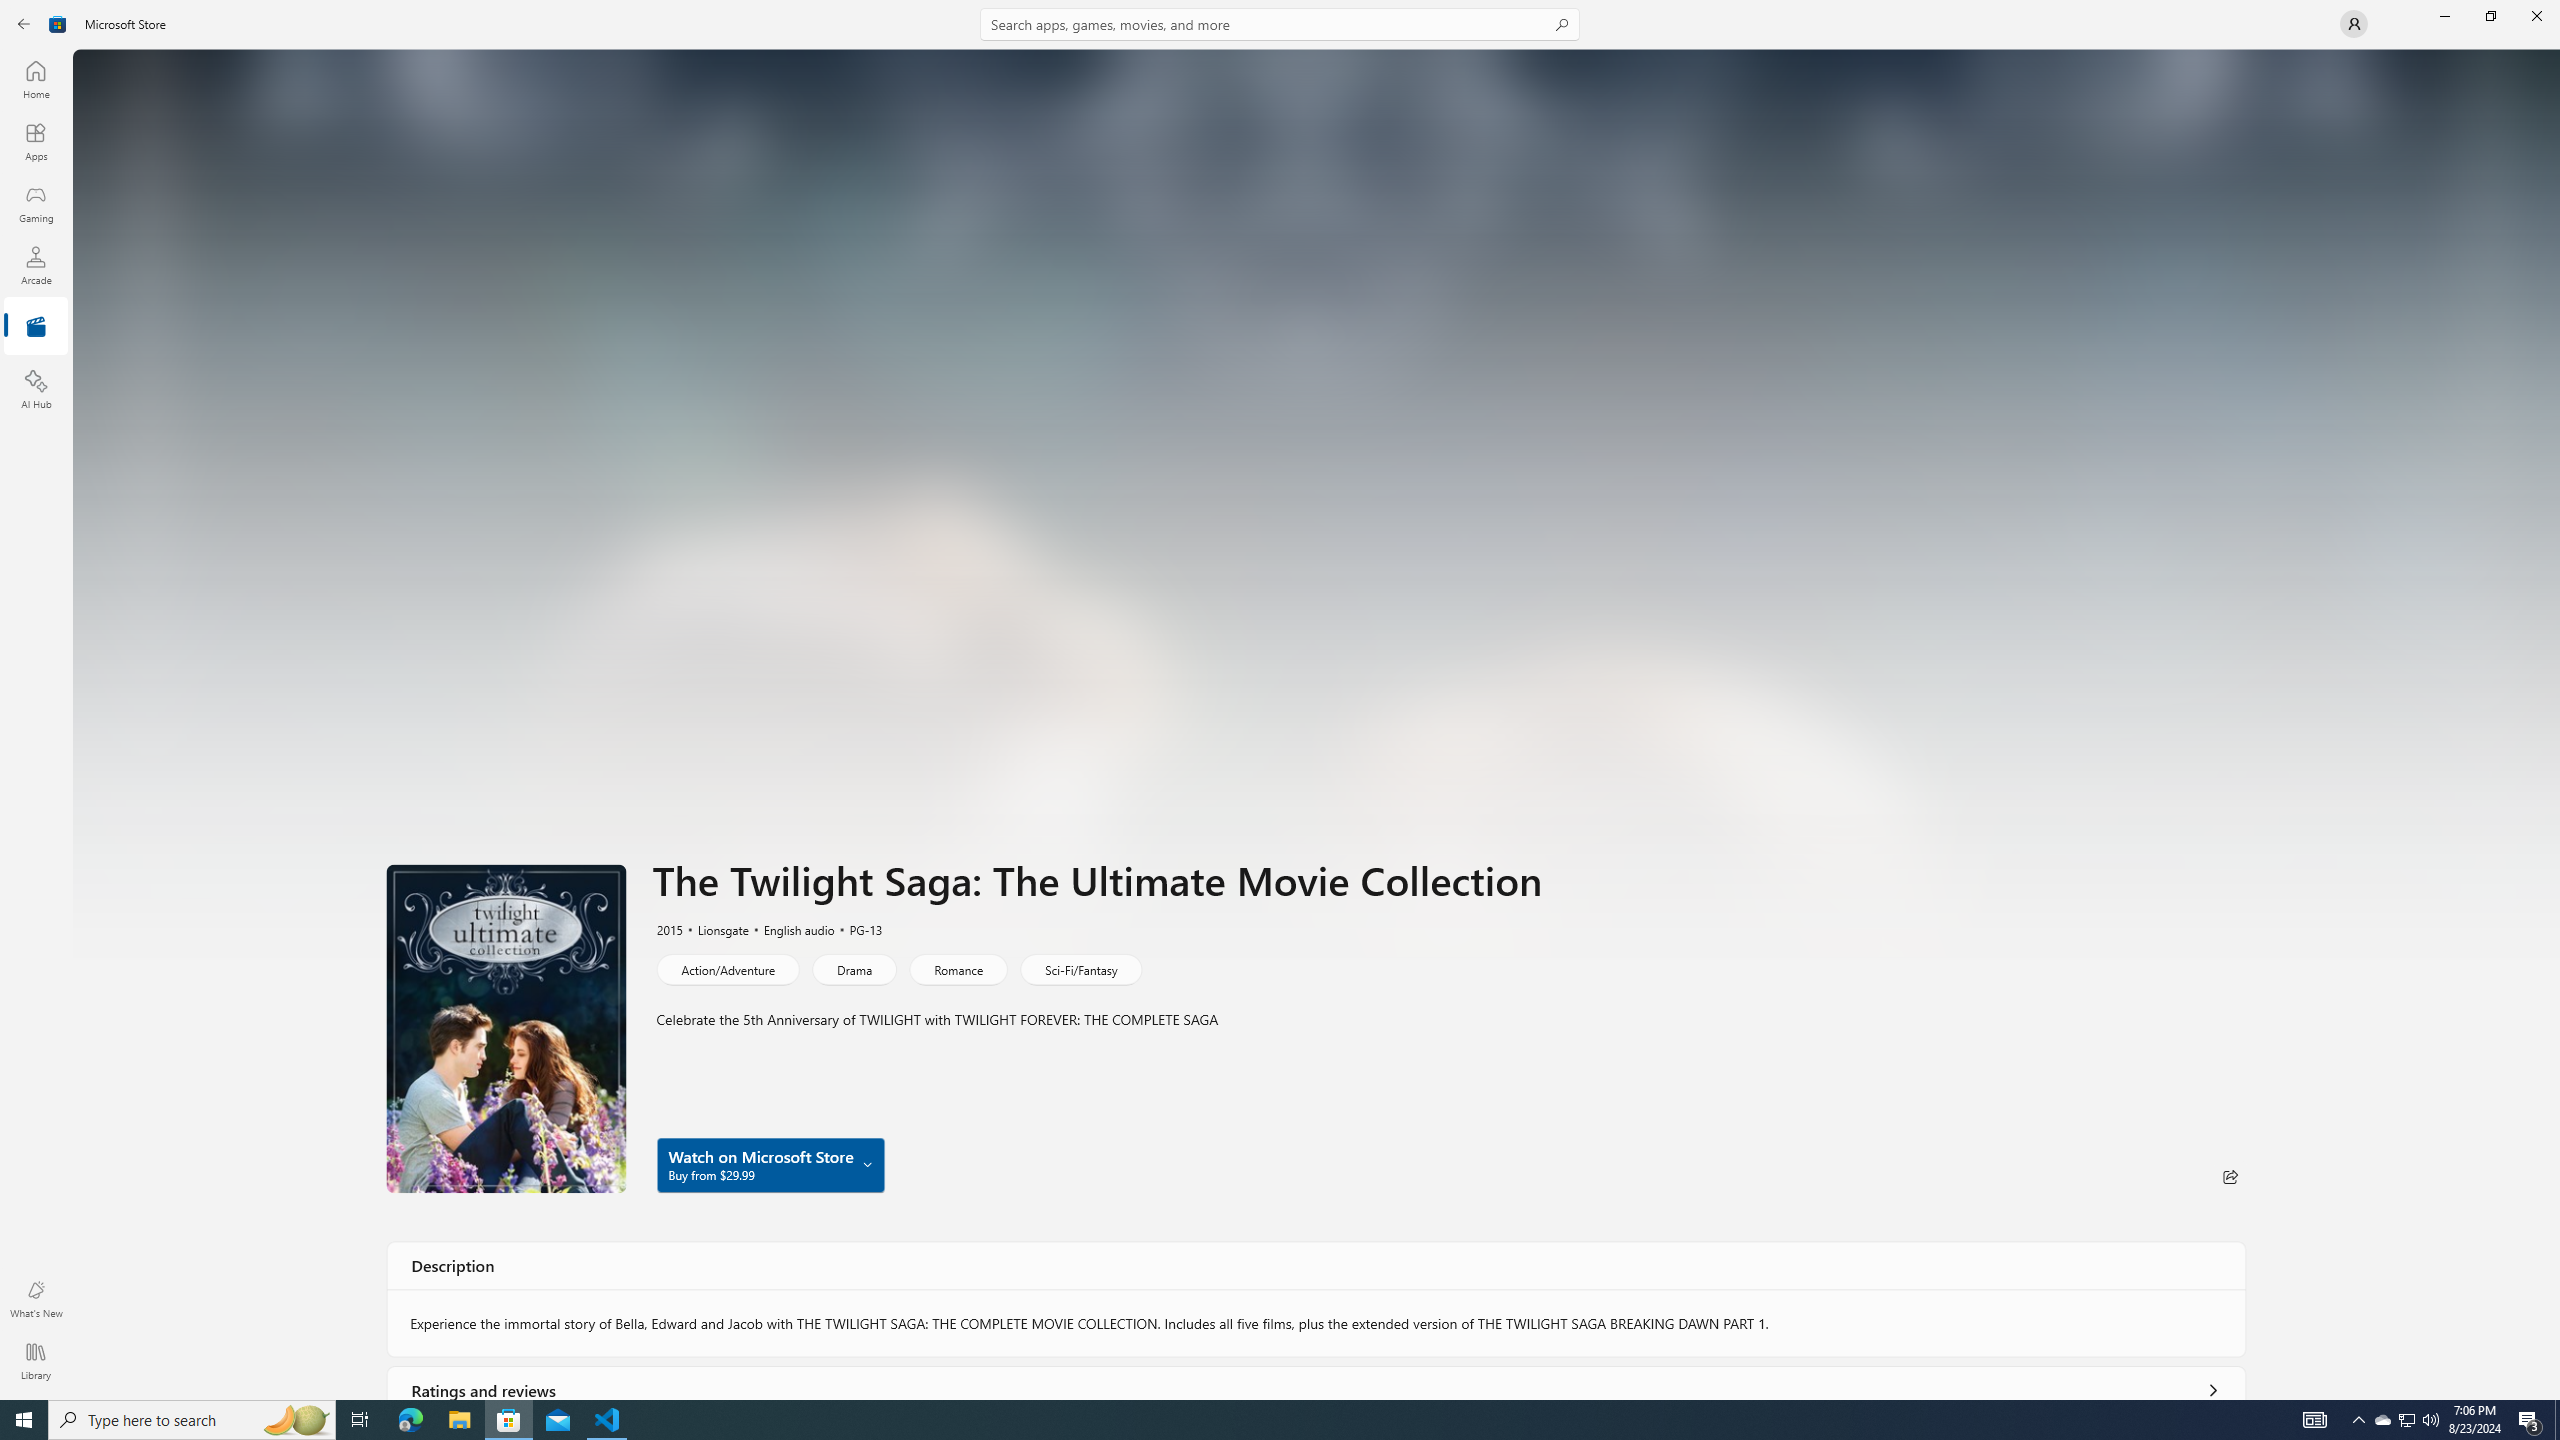 The height and width of the screenshot is (1440, 2560). What do you see at coordinates (770, 1164) in the screenshot?
I see `Watch on Microsoft Store Buy from $29.99` at bounding box center [770, 1164].